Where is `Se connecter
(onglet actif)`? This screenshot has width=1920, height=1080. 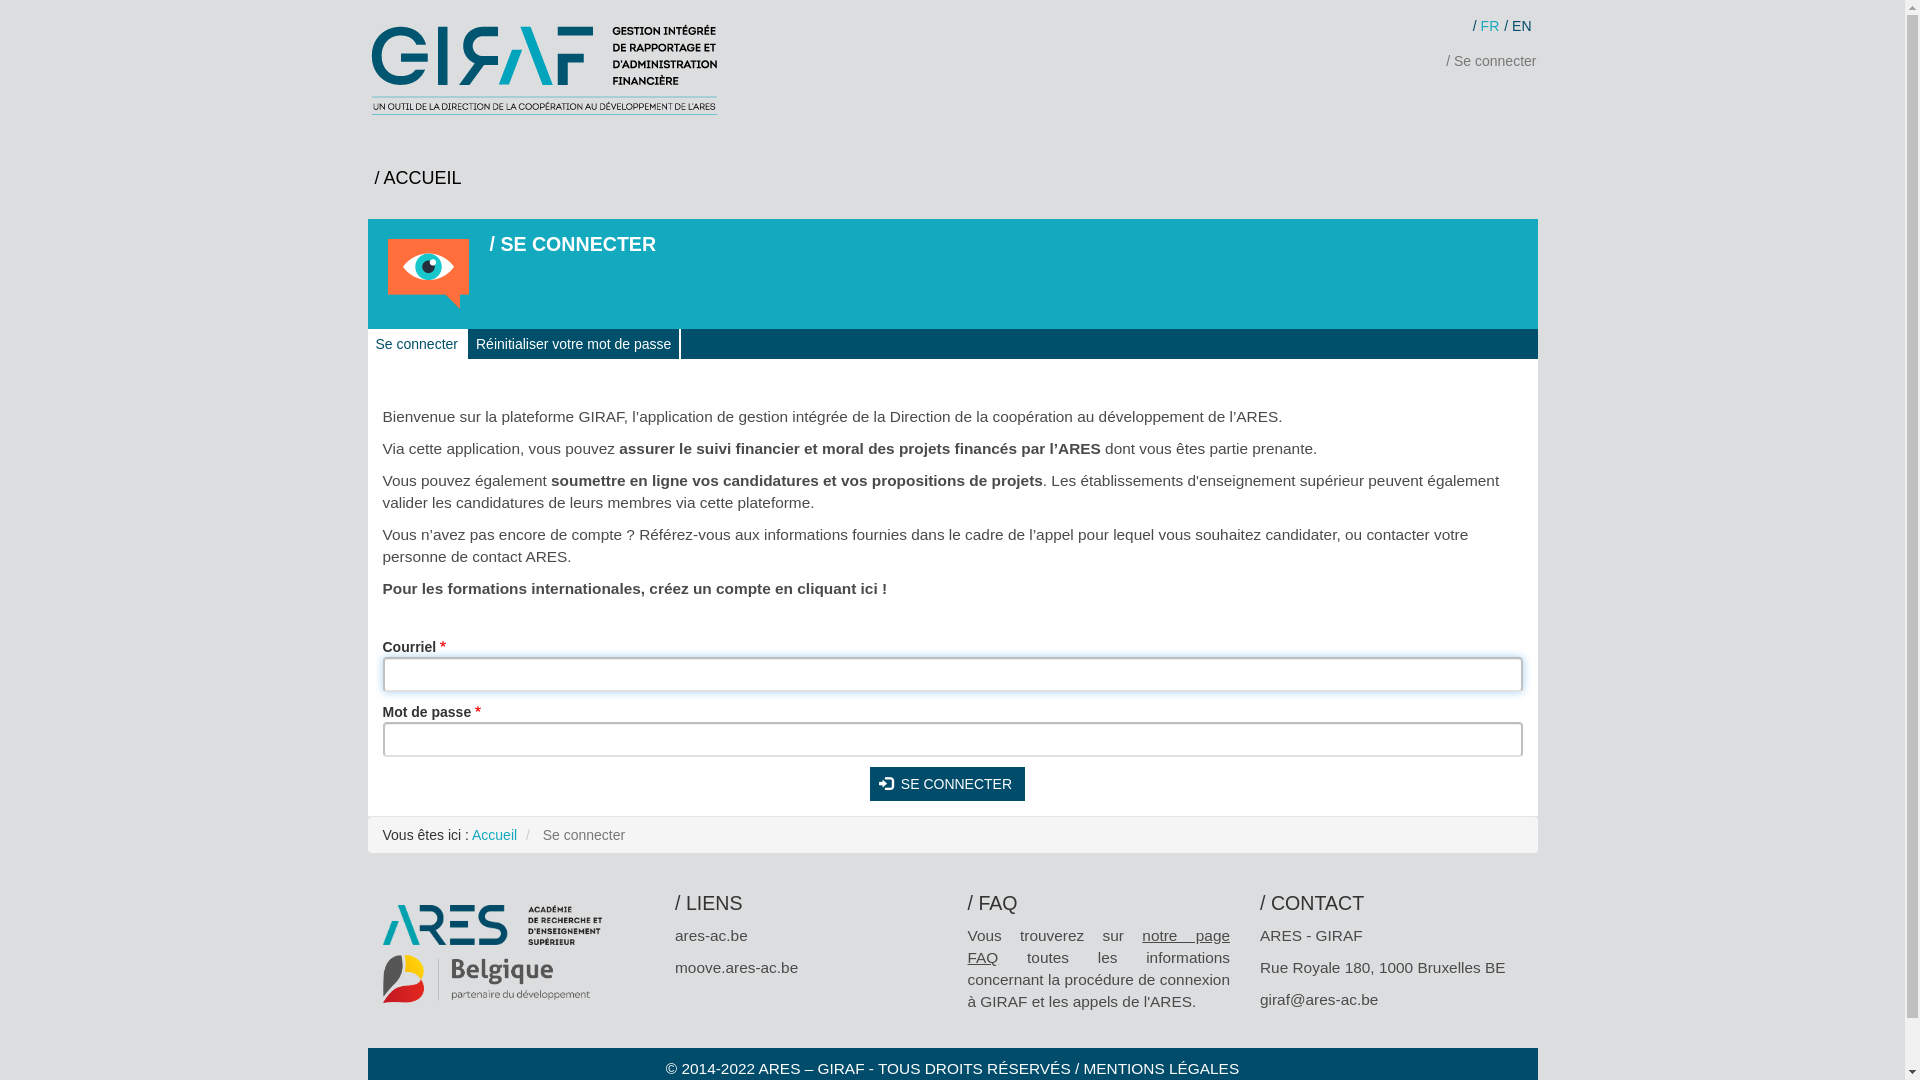 Se connecter
(onglet actif) is located at coordinates (418, 344).